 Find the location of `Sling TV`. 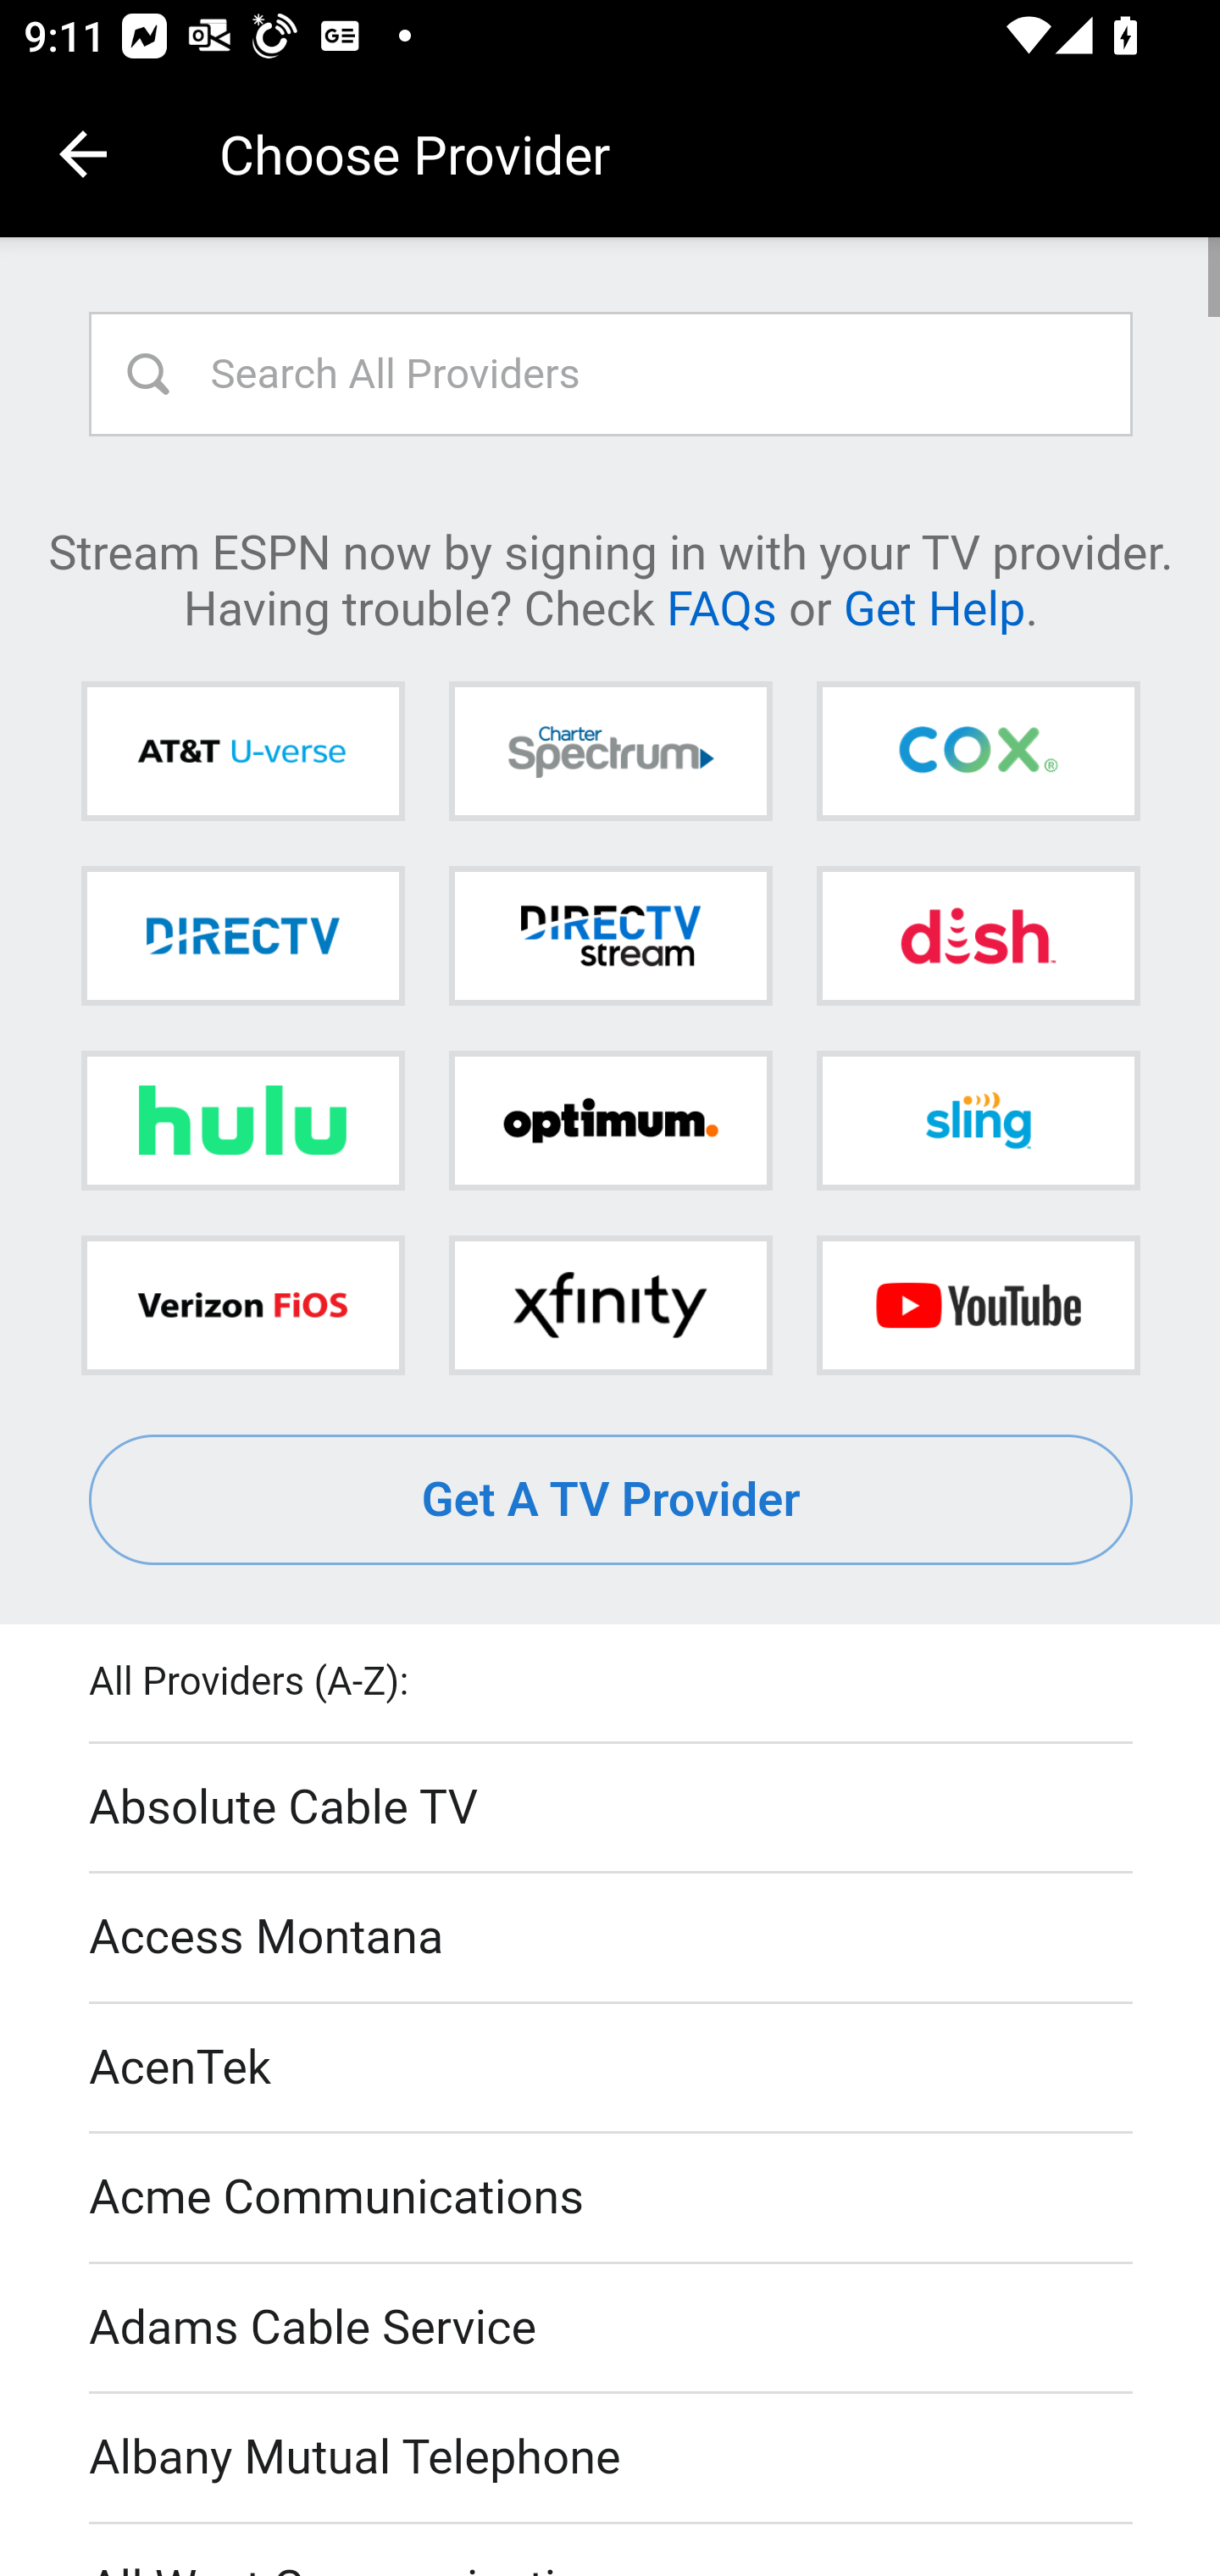

Sling TV is located at coordinates (978, 1120).